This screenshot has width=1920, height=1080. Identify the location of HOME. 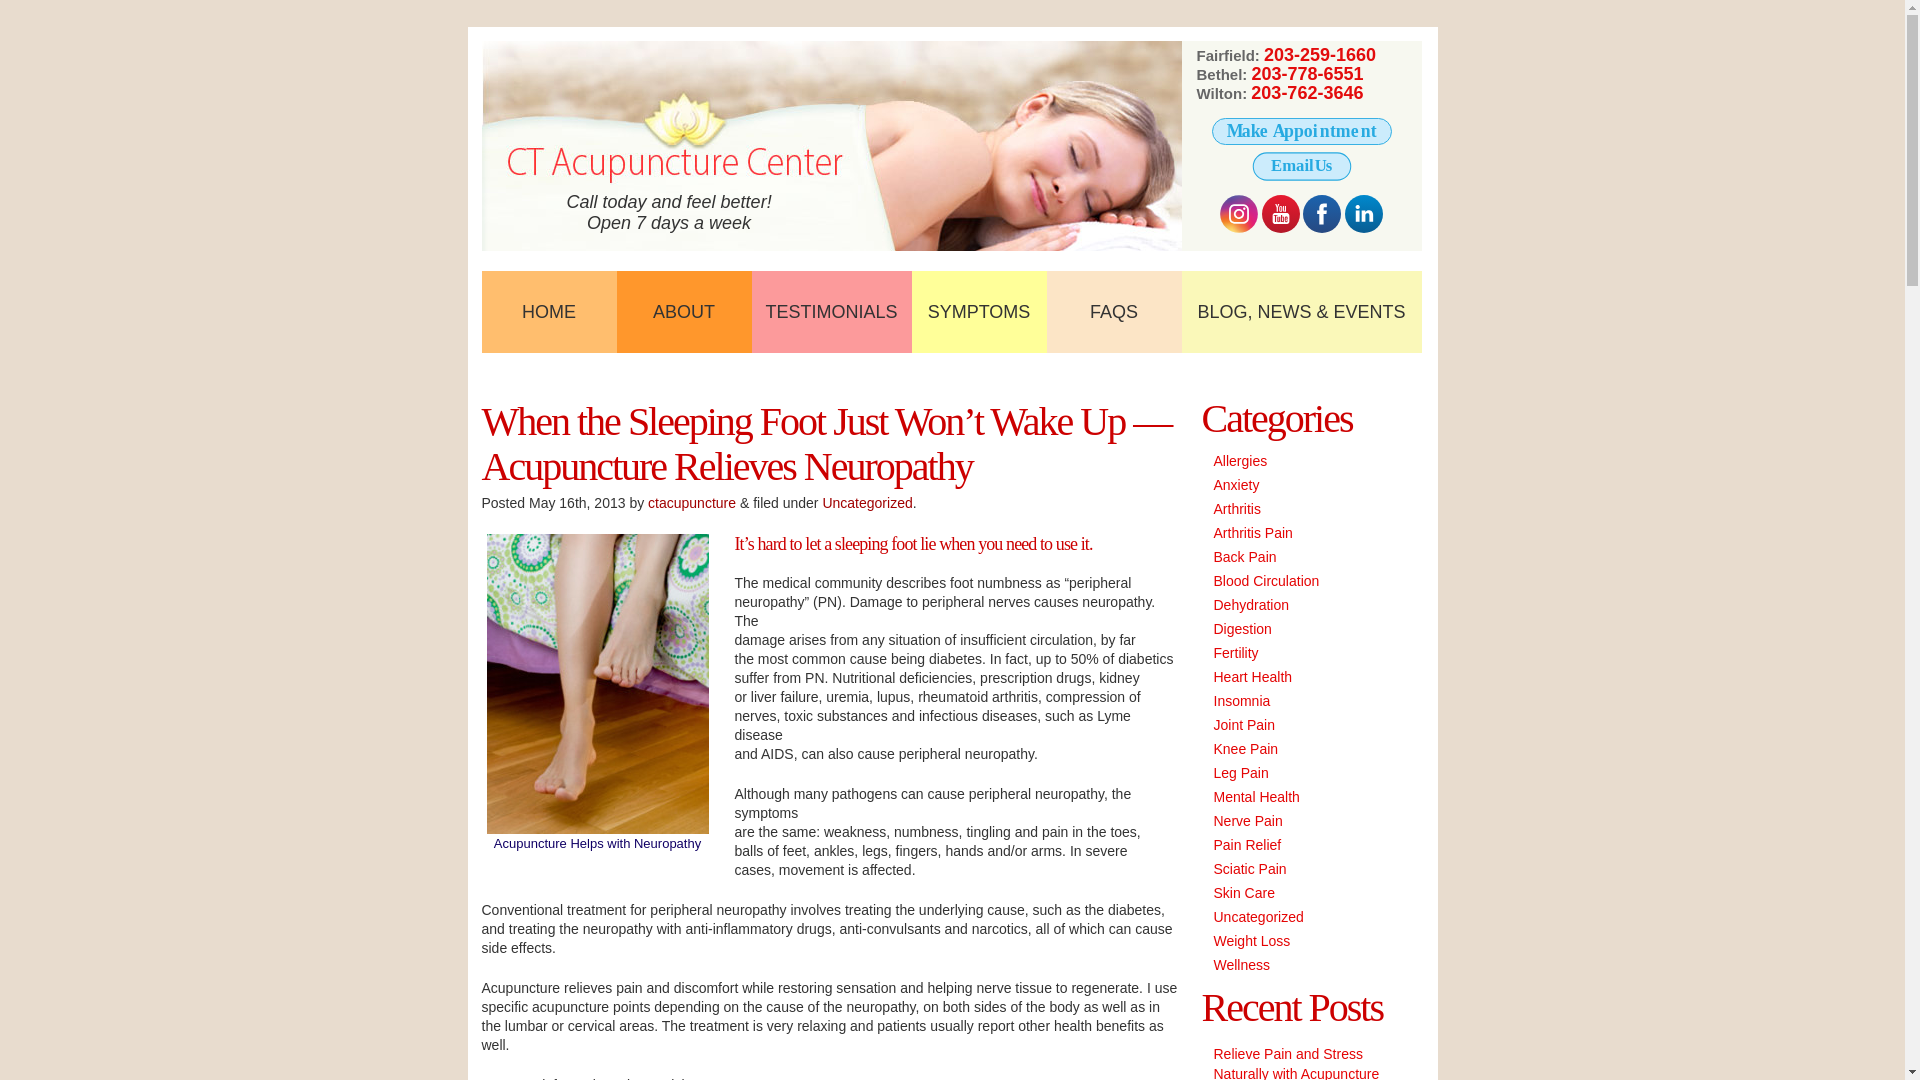
(548, 312).